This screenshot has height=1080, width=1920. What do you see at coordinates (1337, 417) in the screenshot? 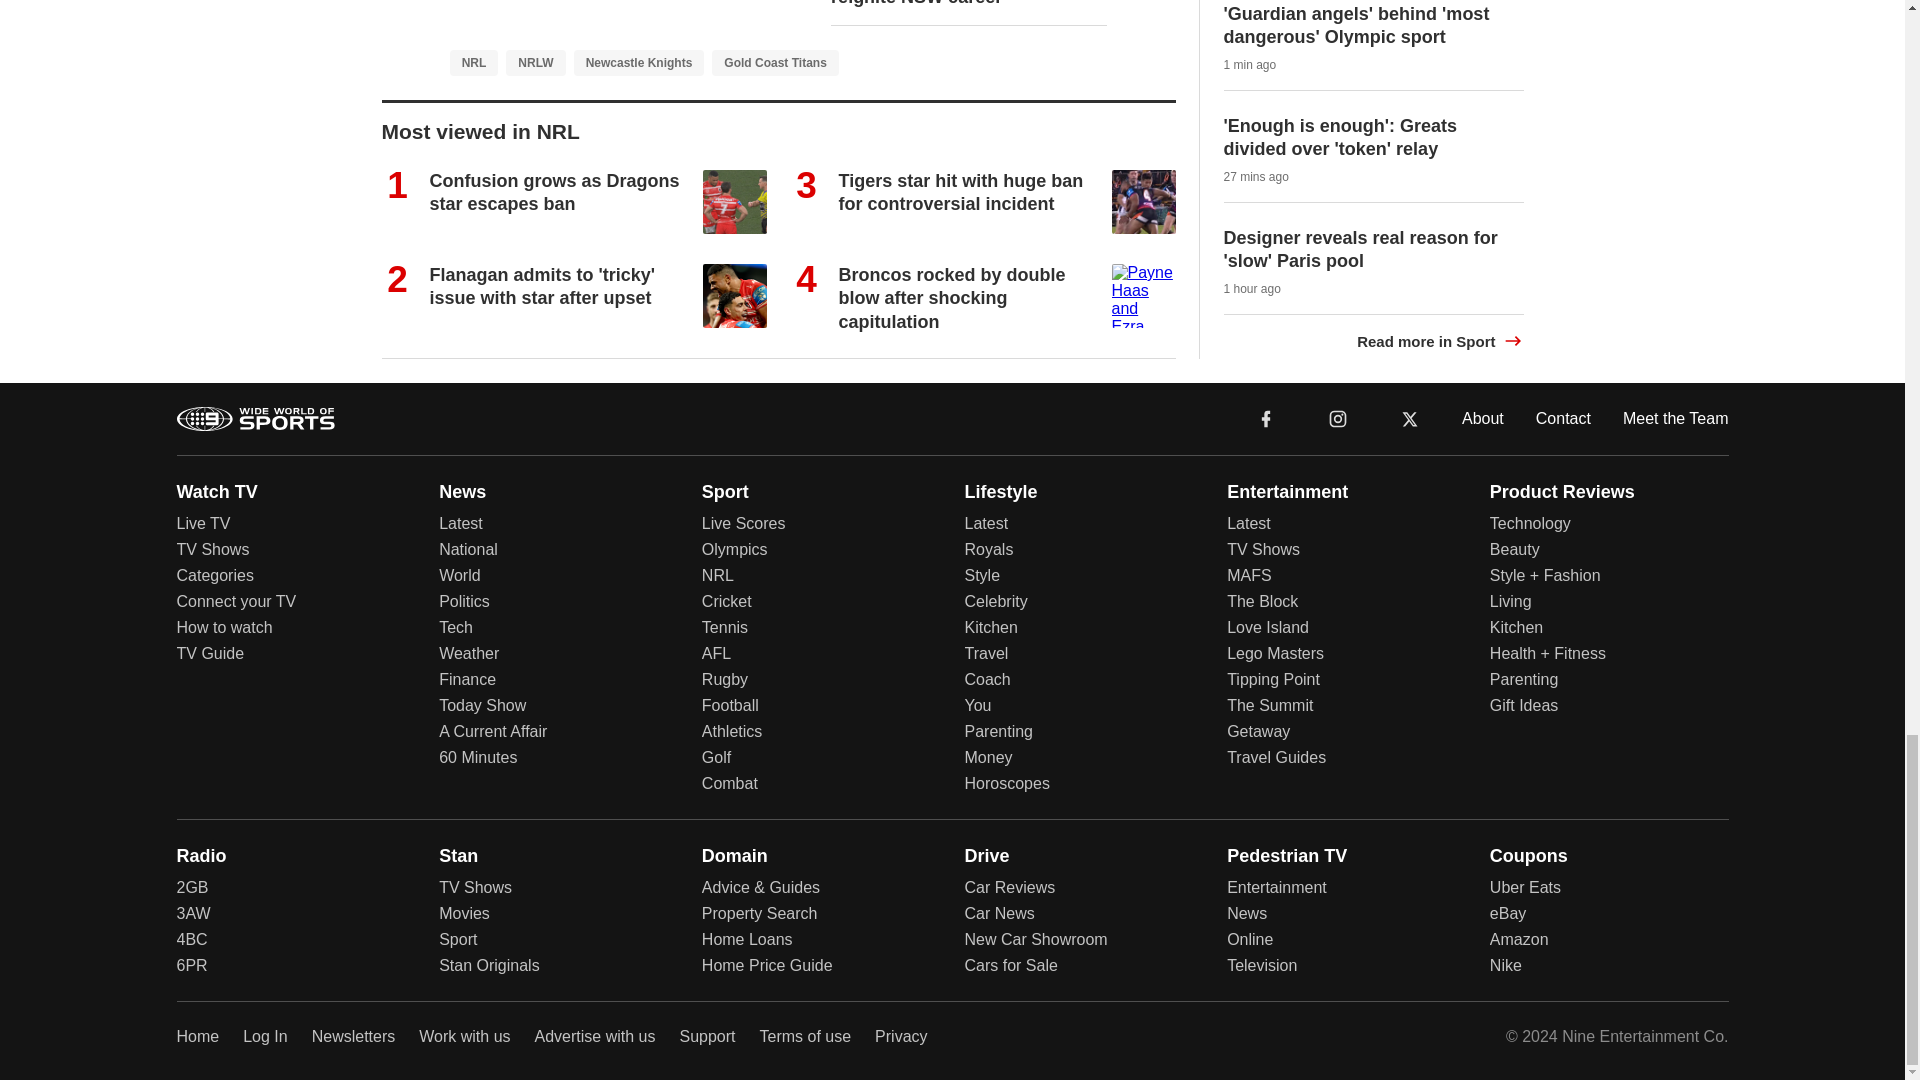
I see `instagram` at bounding box center [1337, 417].